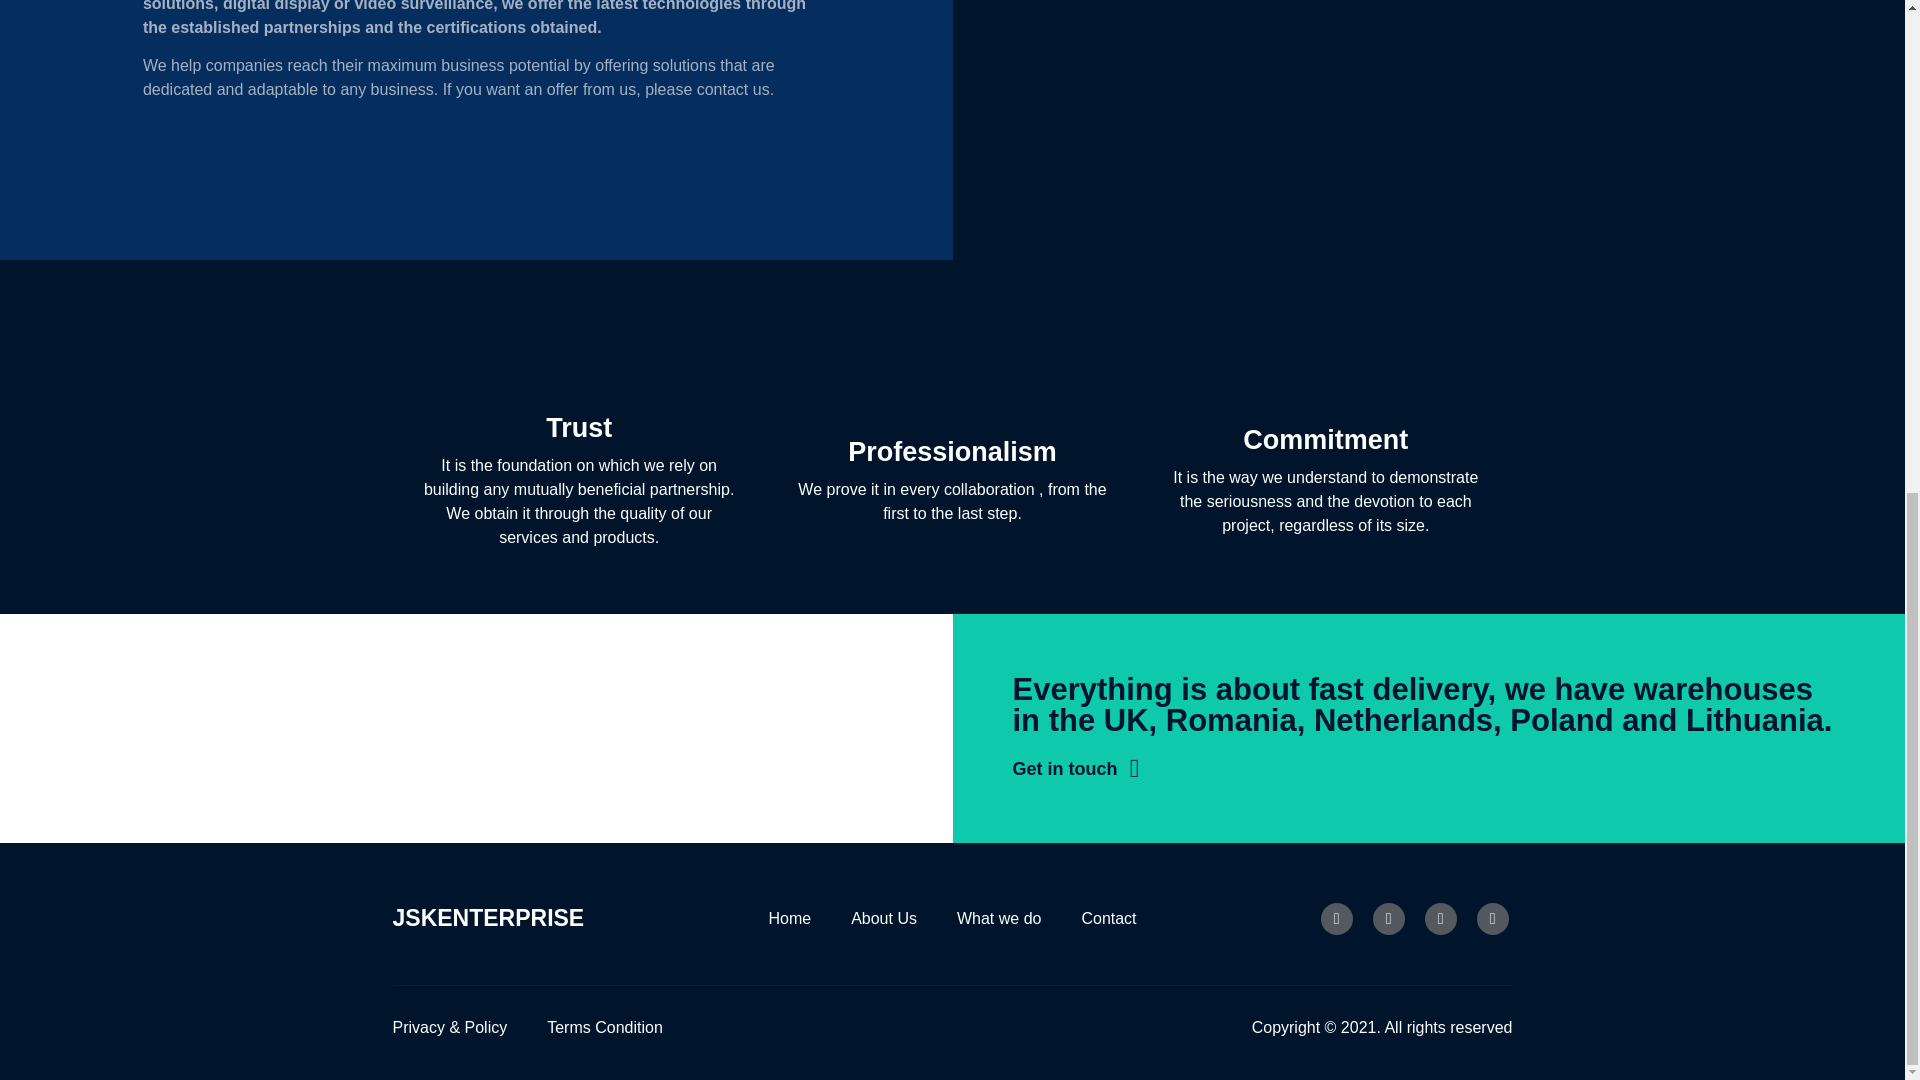  Describe the element at coordinates (1064, 768) in the screenshot. I see `Get in touch` at that location.